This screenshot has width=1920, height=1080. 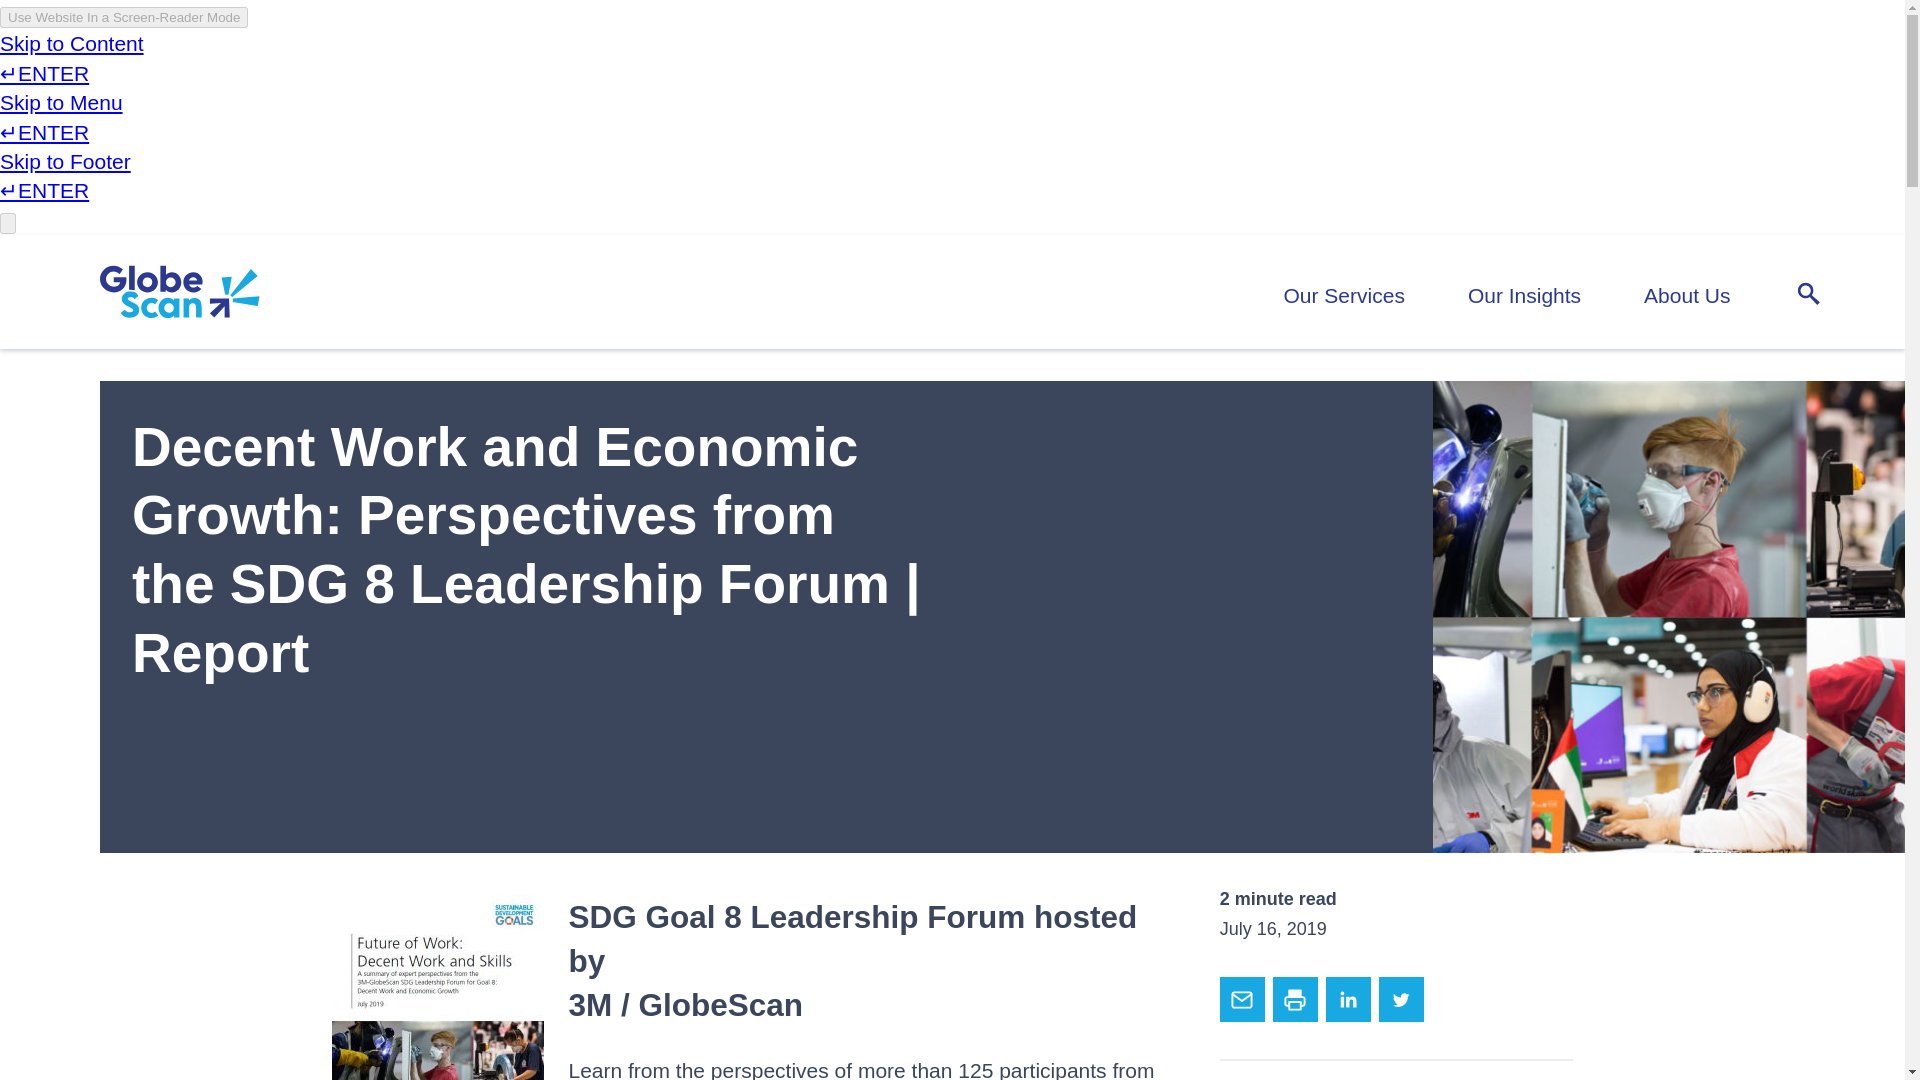 I want to click on Our Services, so click(x=1344, y=295).